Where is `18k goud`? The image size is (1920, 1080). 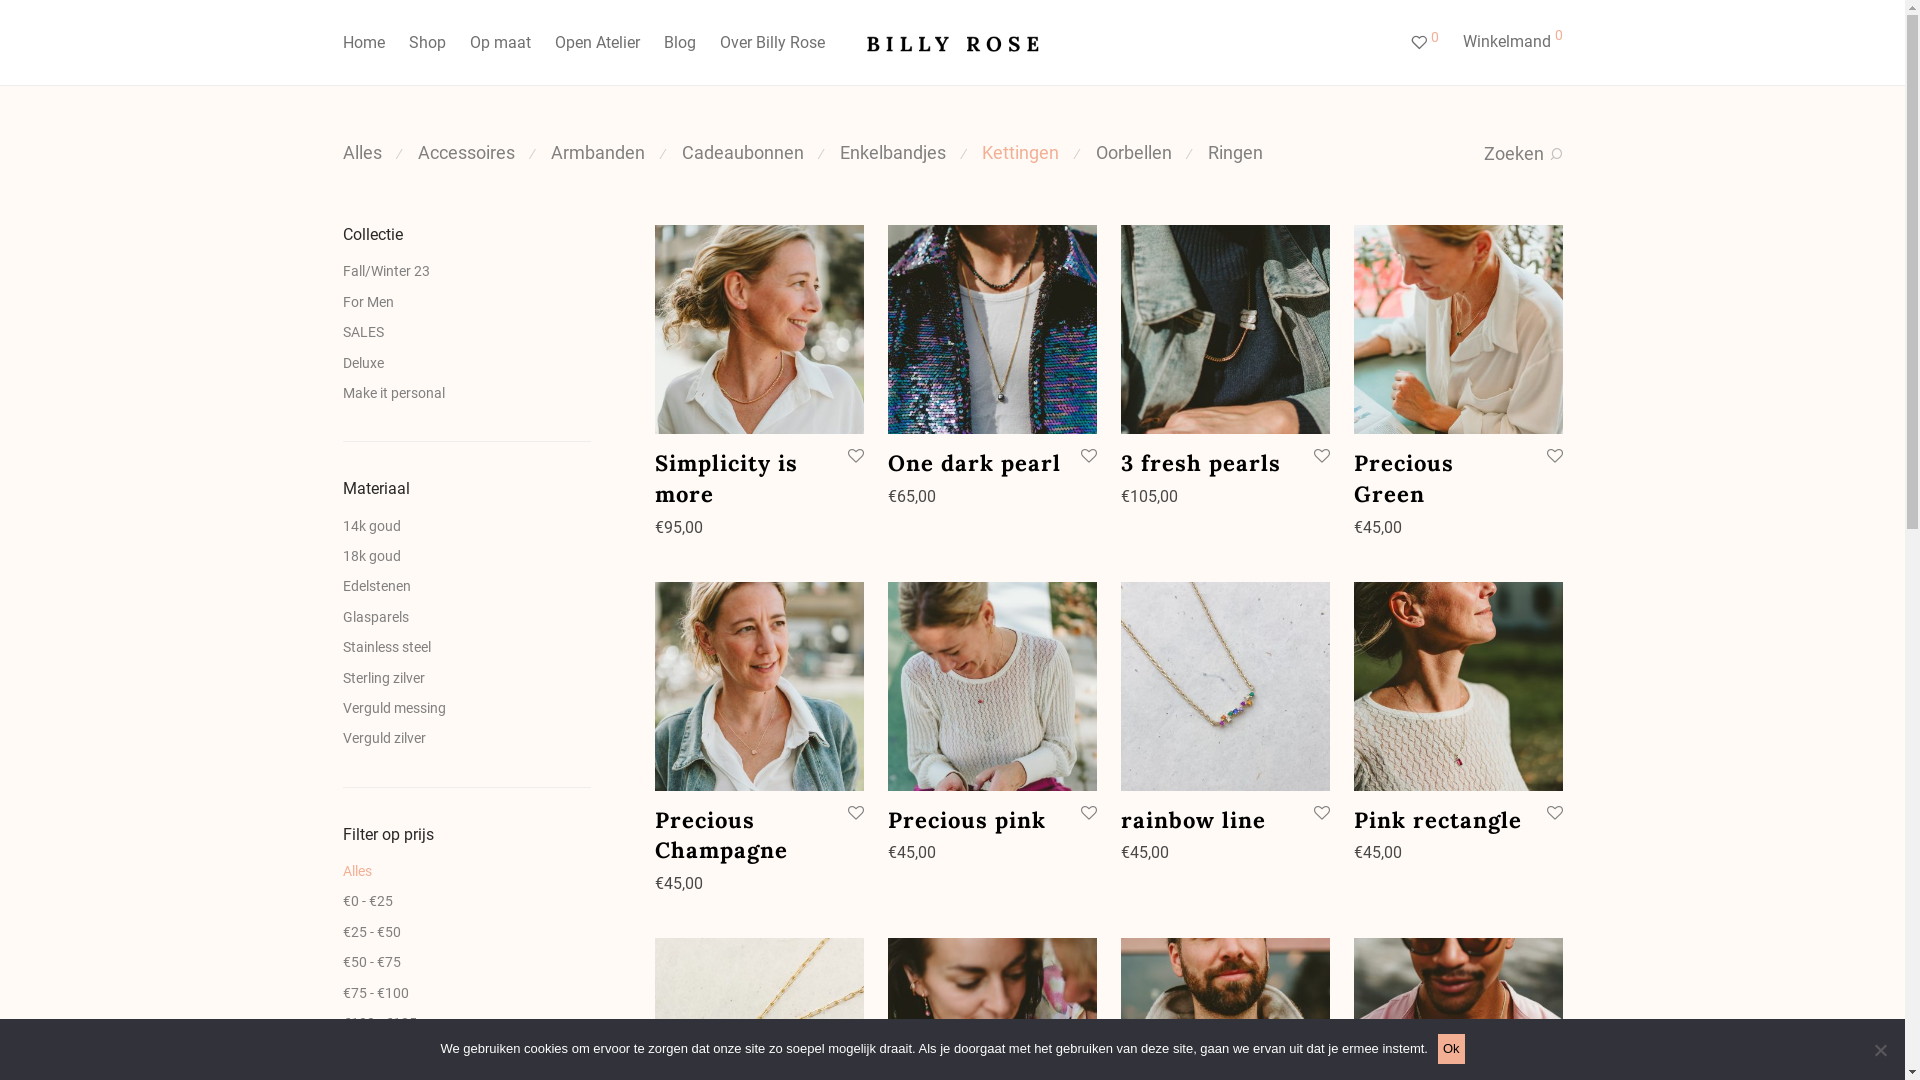
18k goud is located at coordinates (371, 556).